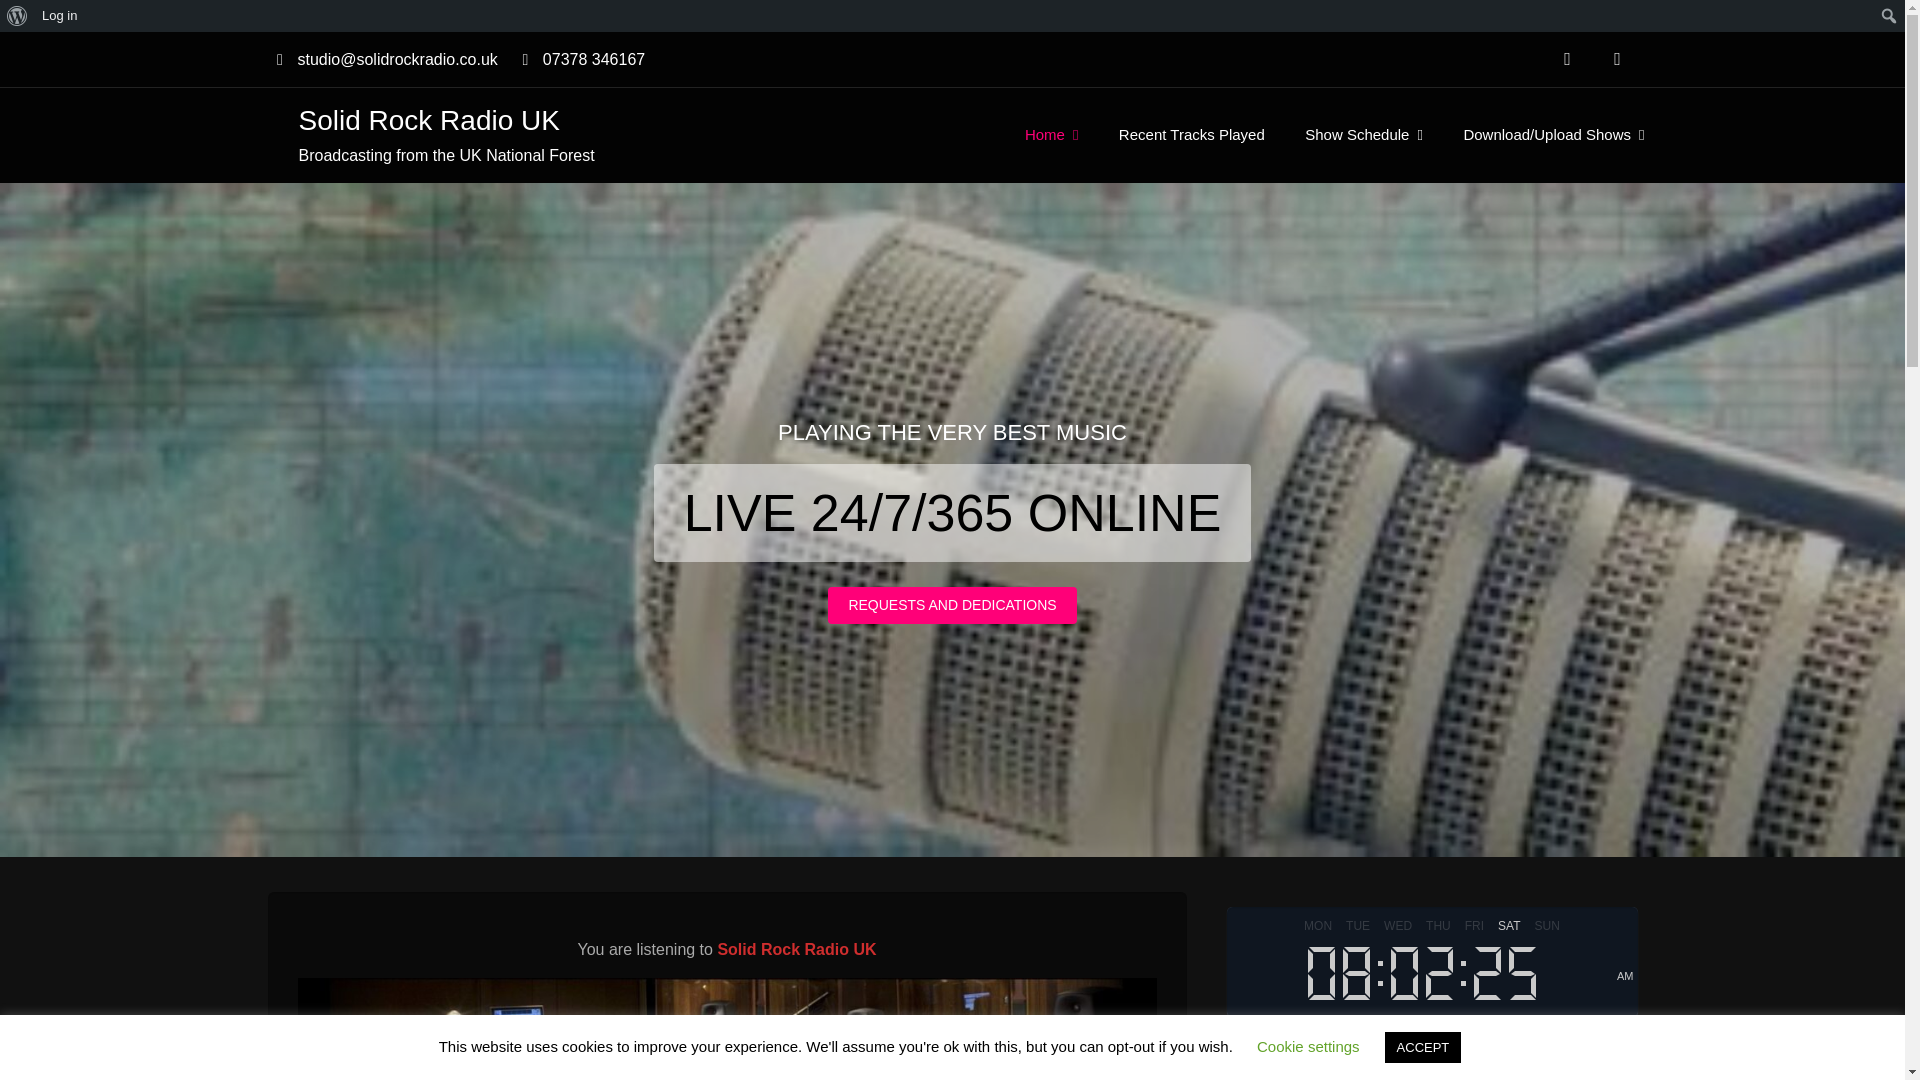  Describe the element at coordinates (951, 606) in the screenshot. I see `REQUESTS AND DEDICATIONS` at that location.